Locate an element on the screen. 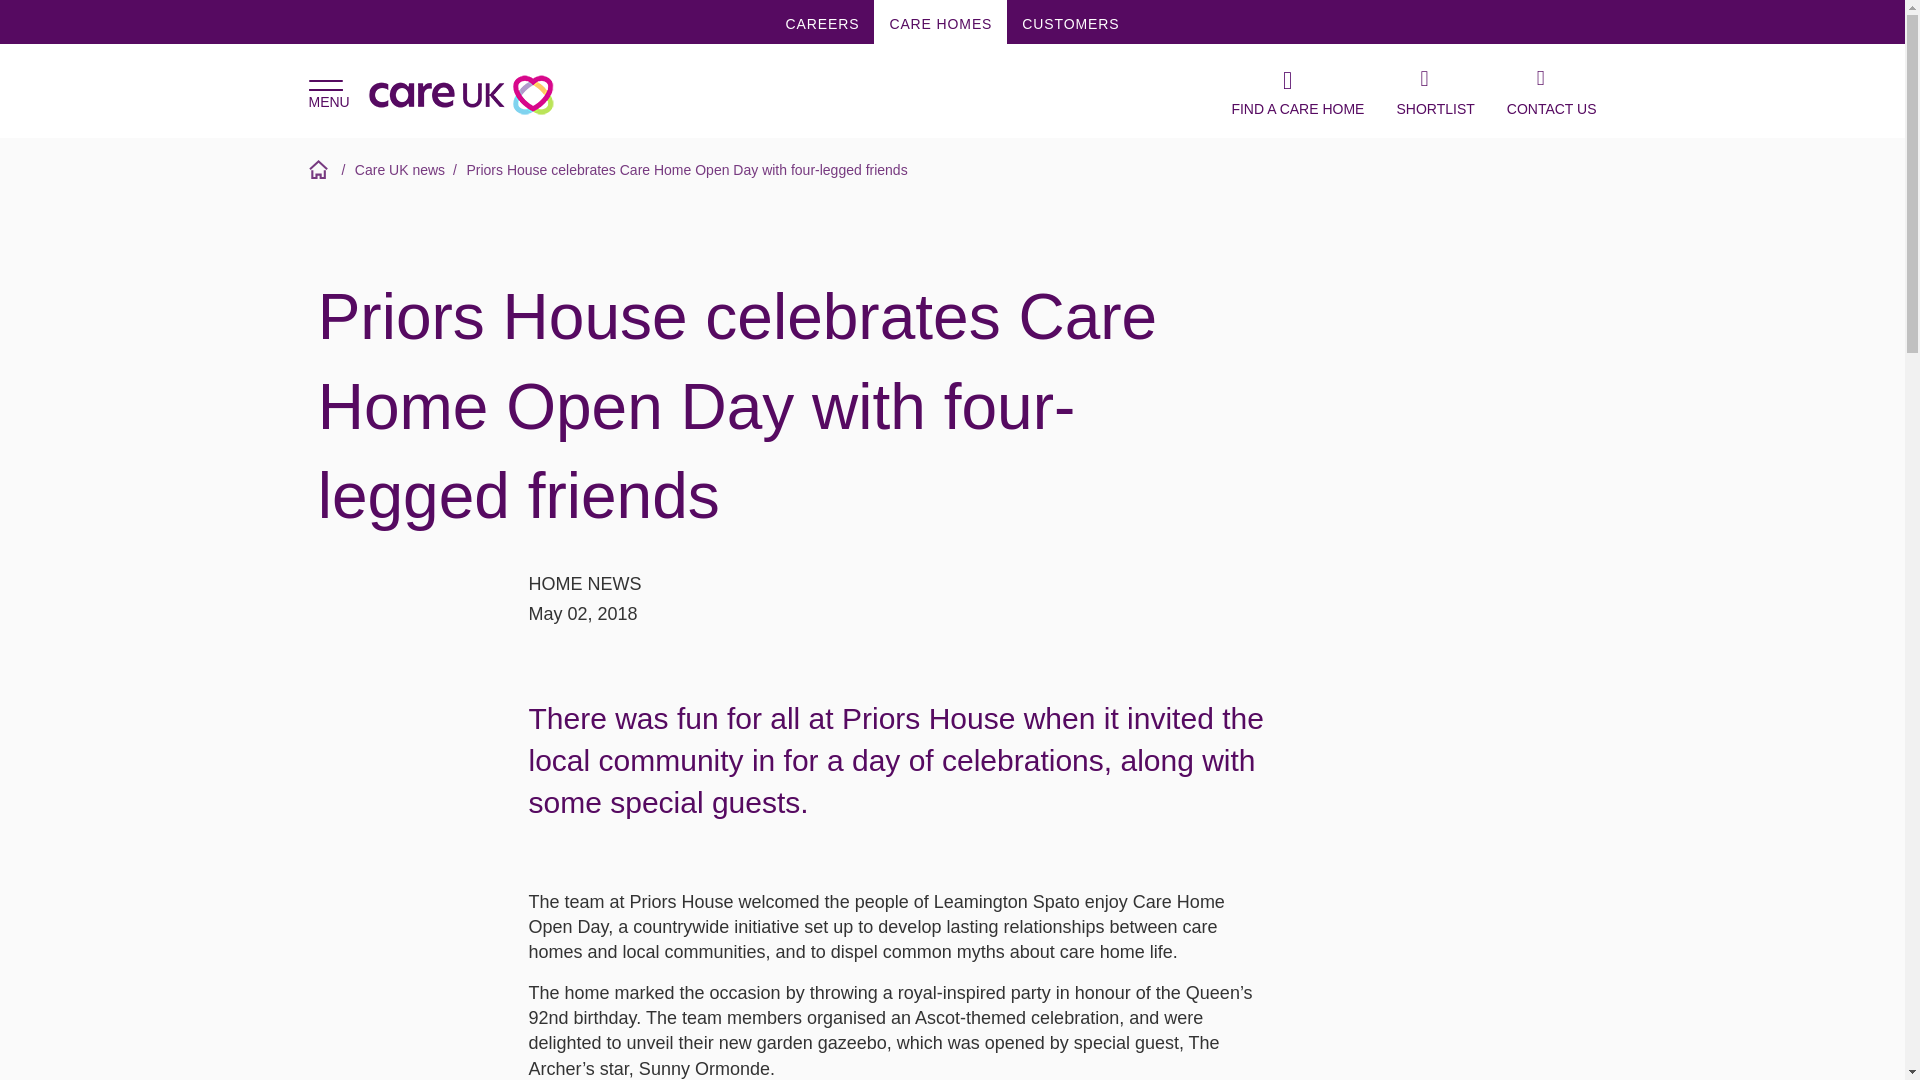  CAREERS is located at coordinates (823, 22).